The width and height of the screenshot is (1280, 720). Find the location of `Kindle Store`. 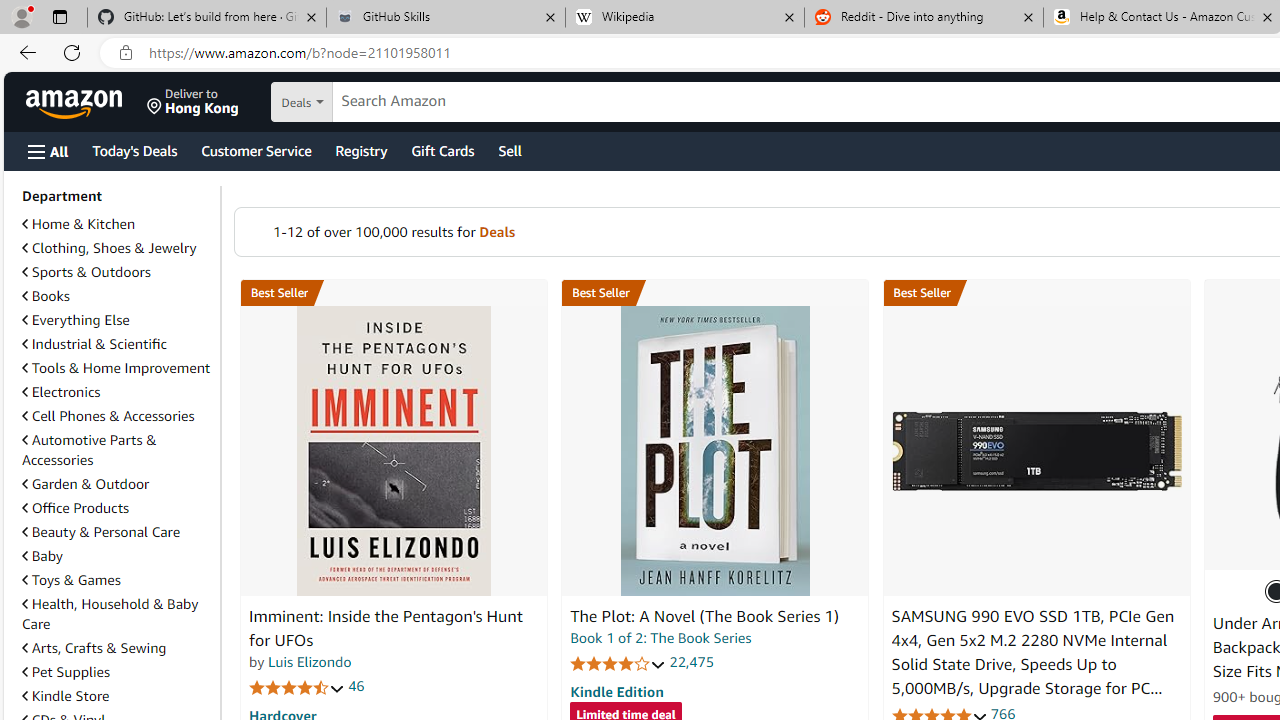

Kindle Store is located at coordinates (66, 695).